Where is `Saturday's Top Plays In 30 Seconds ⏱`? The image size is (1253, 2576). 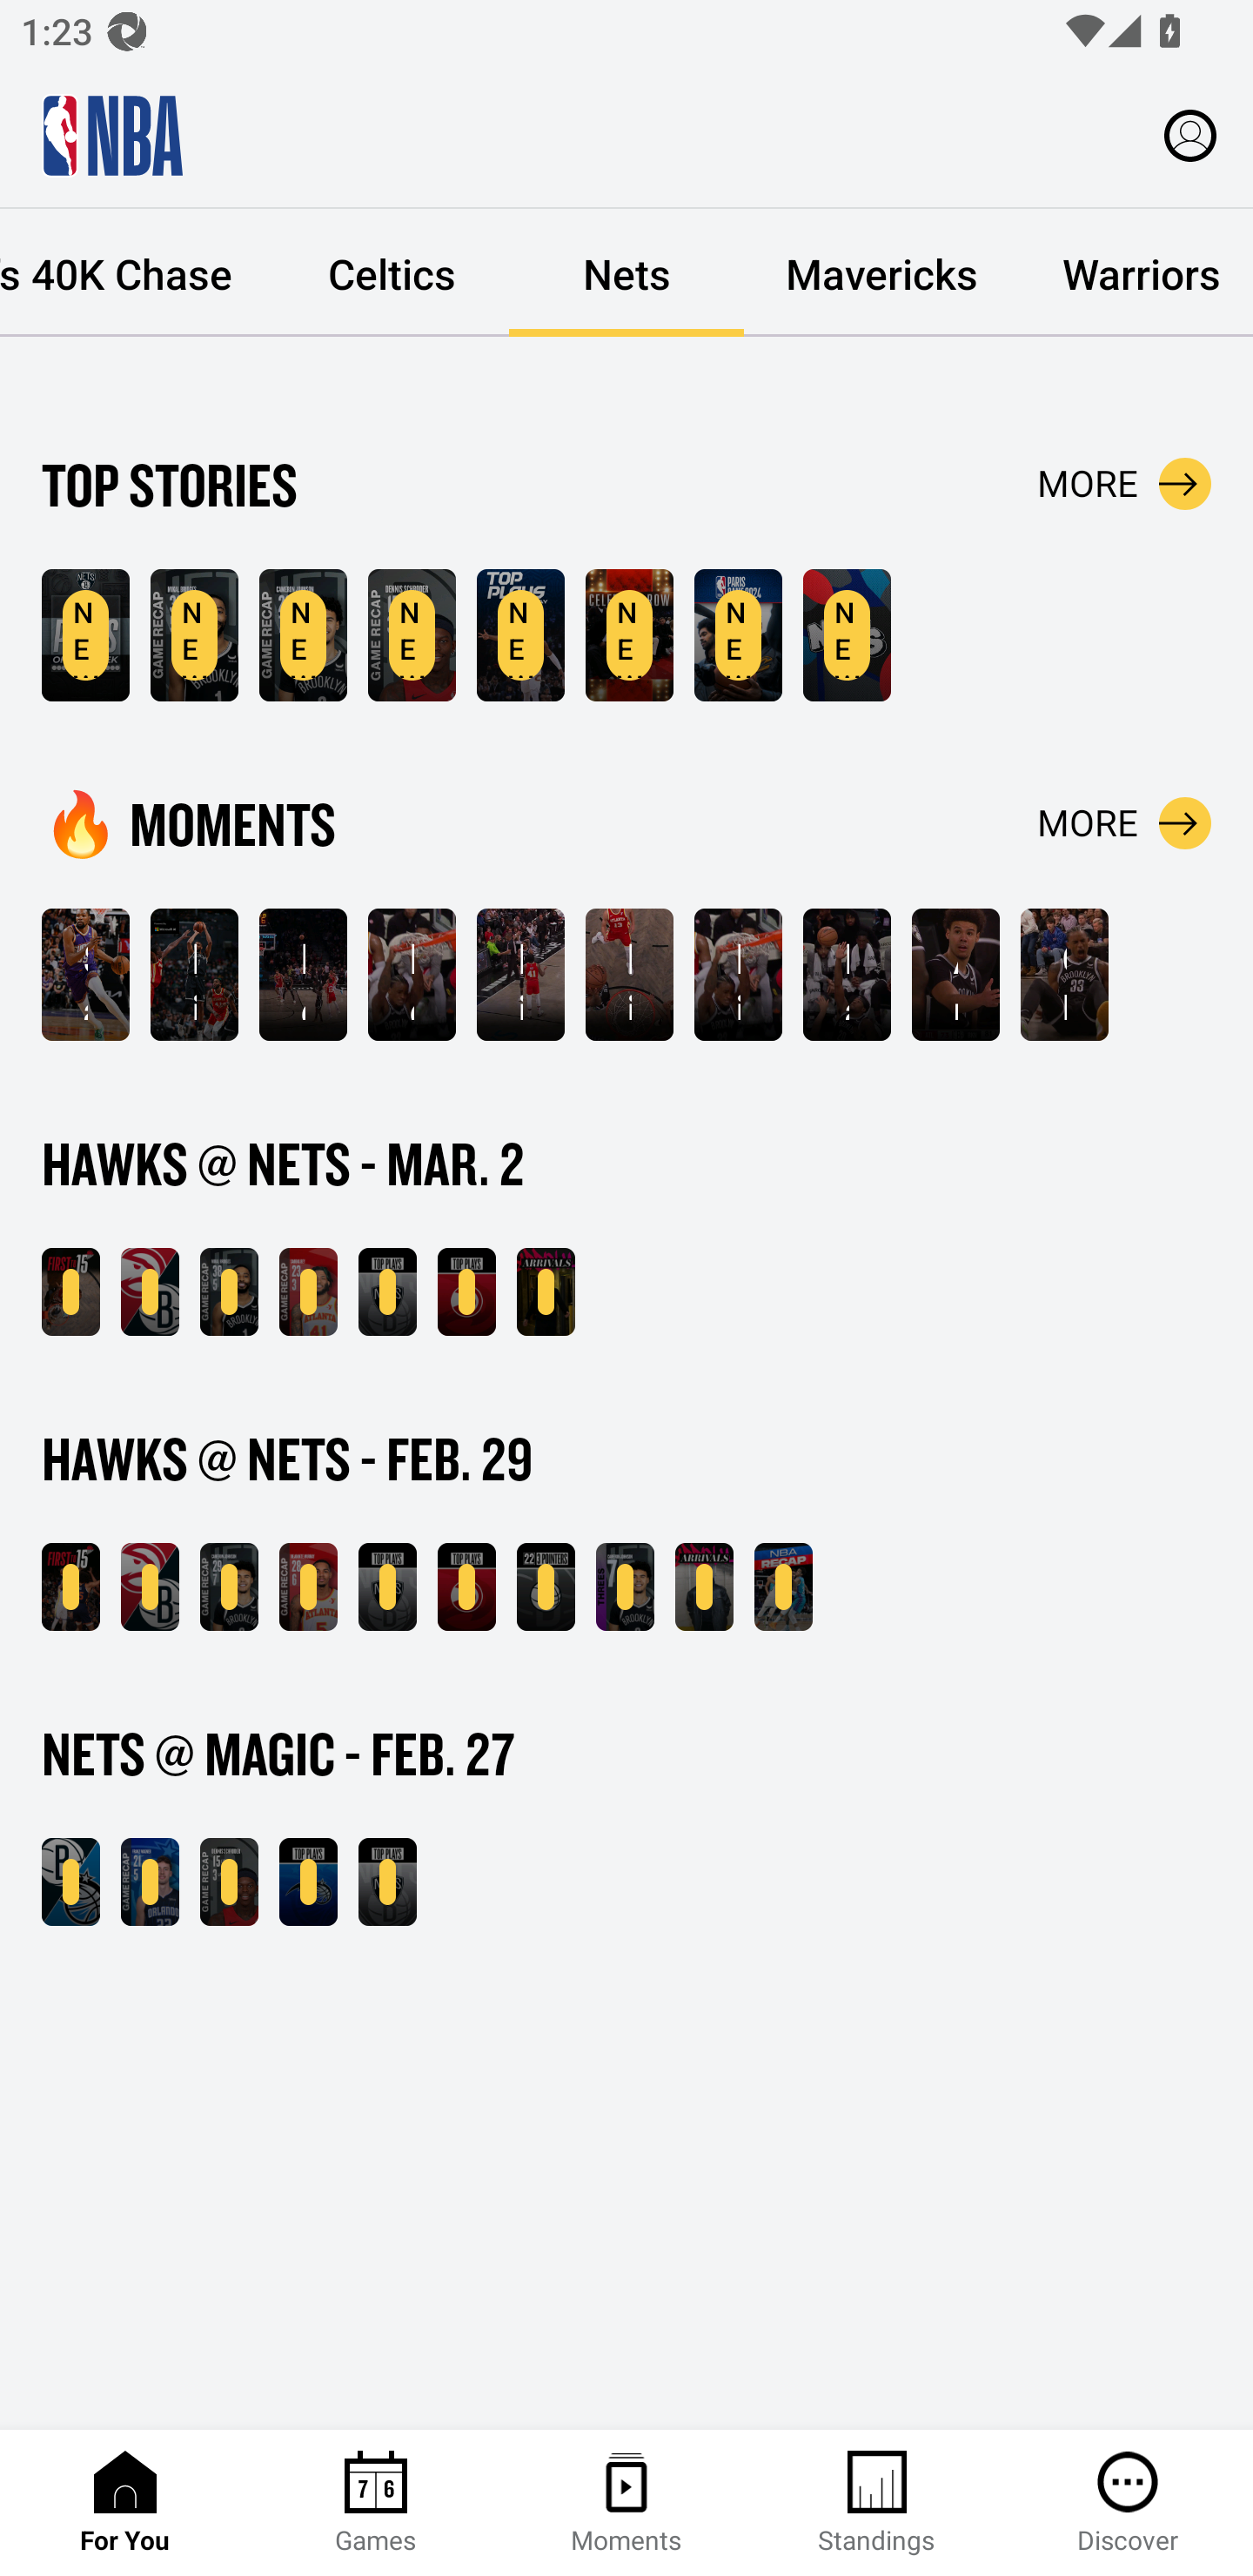
Saturday's Top Plays In 30 Seconds ⏱ is located at coordinates (85, 975).